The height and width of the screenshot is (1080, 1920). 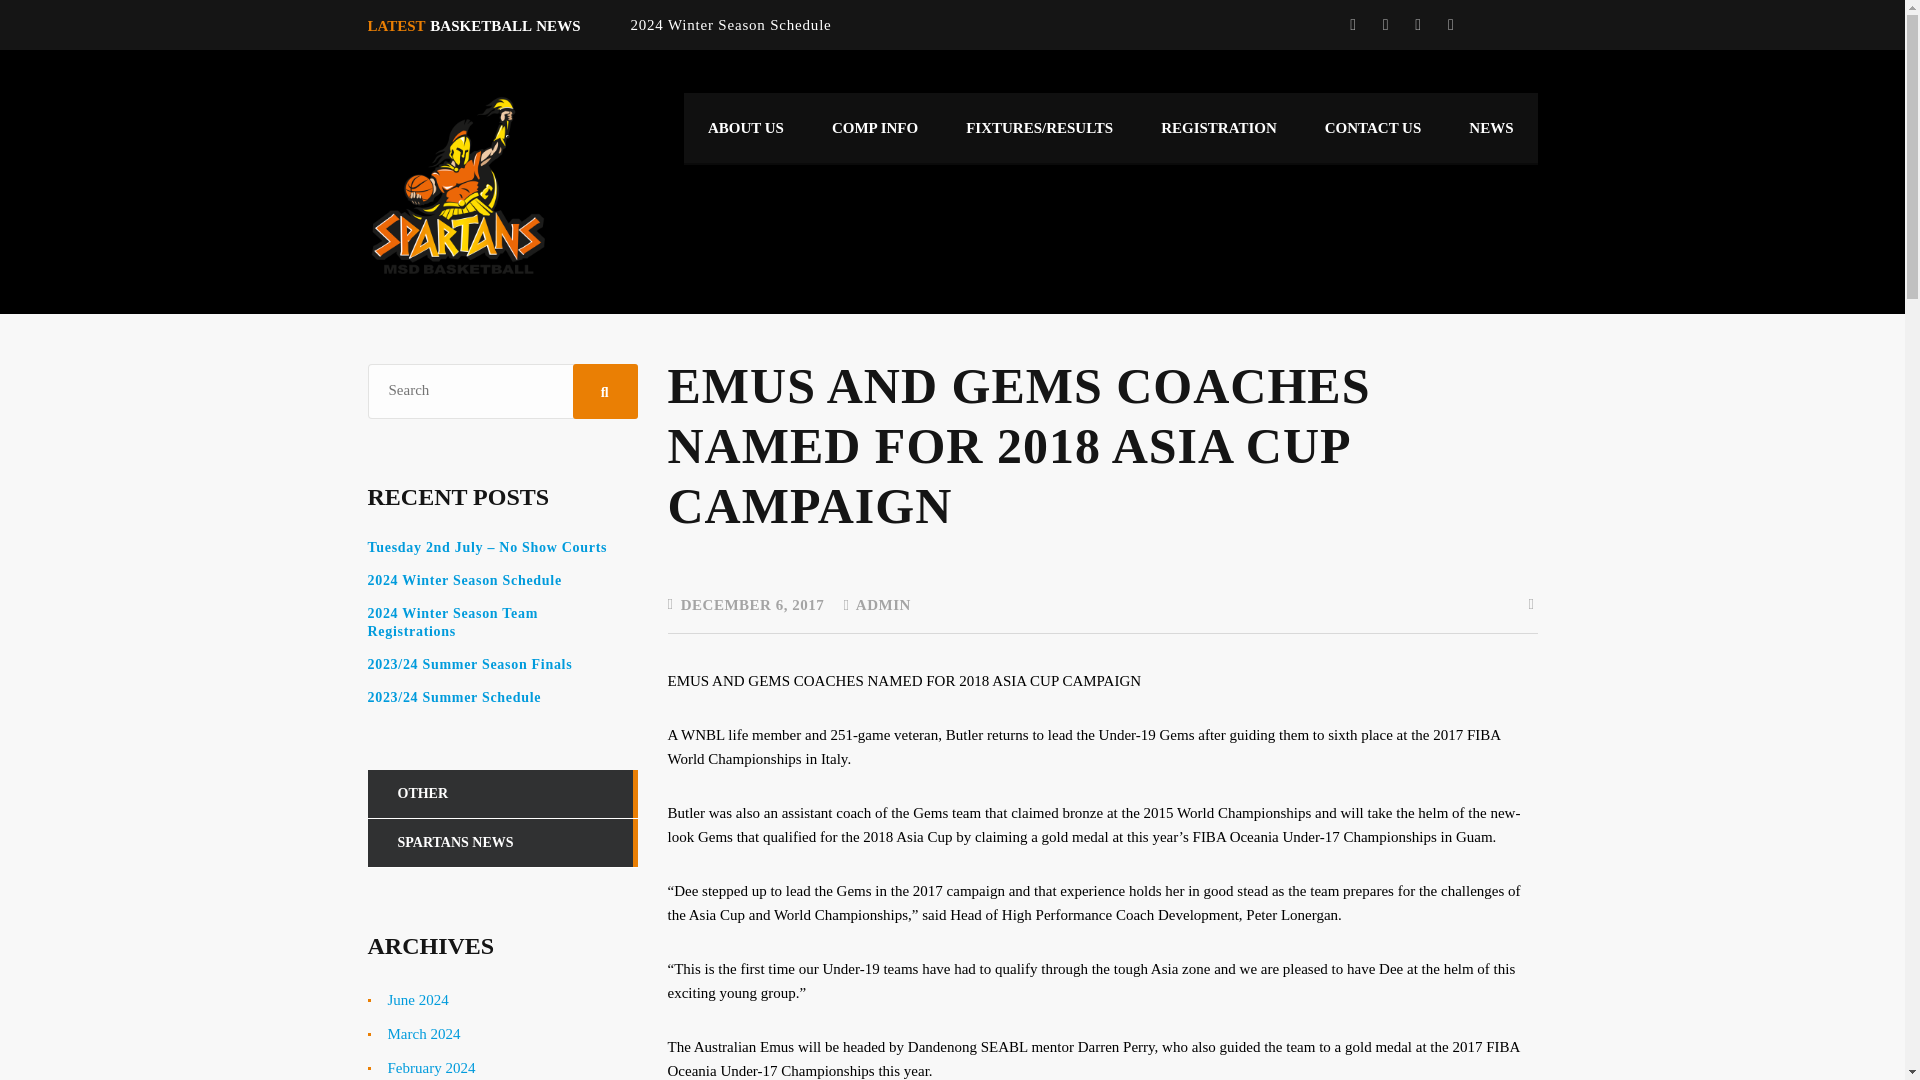 I want to click on ABOUT US, so click(x=746, y=128).